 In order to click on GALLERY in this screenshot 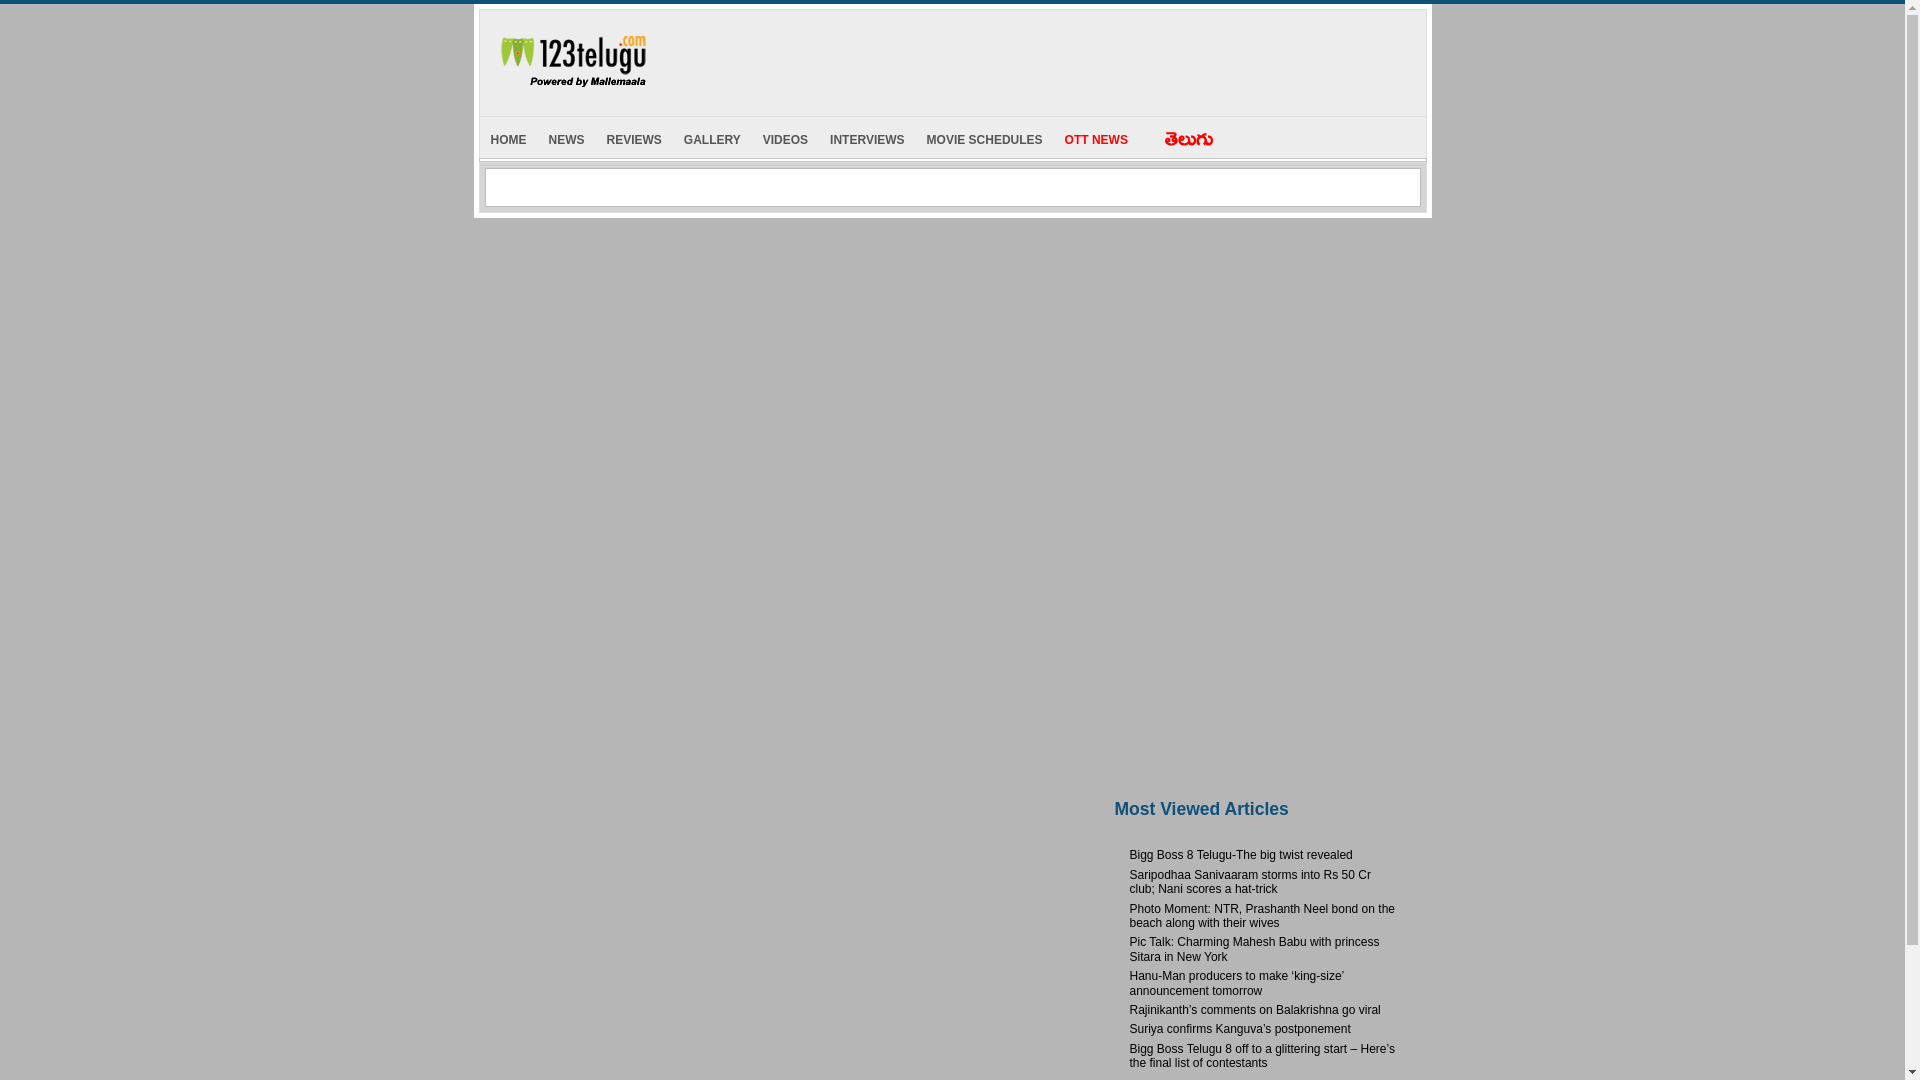, I will do `click(712, 136)`.